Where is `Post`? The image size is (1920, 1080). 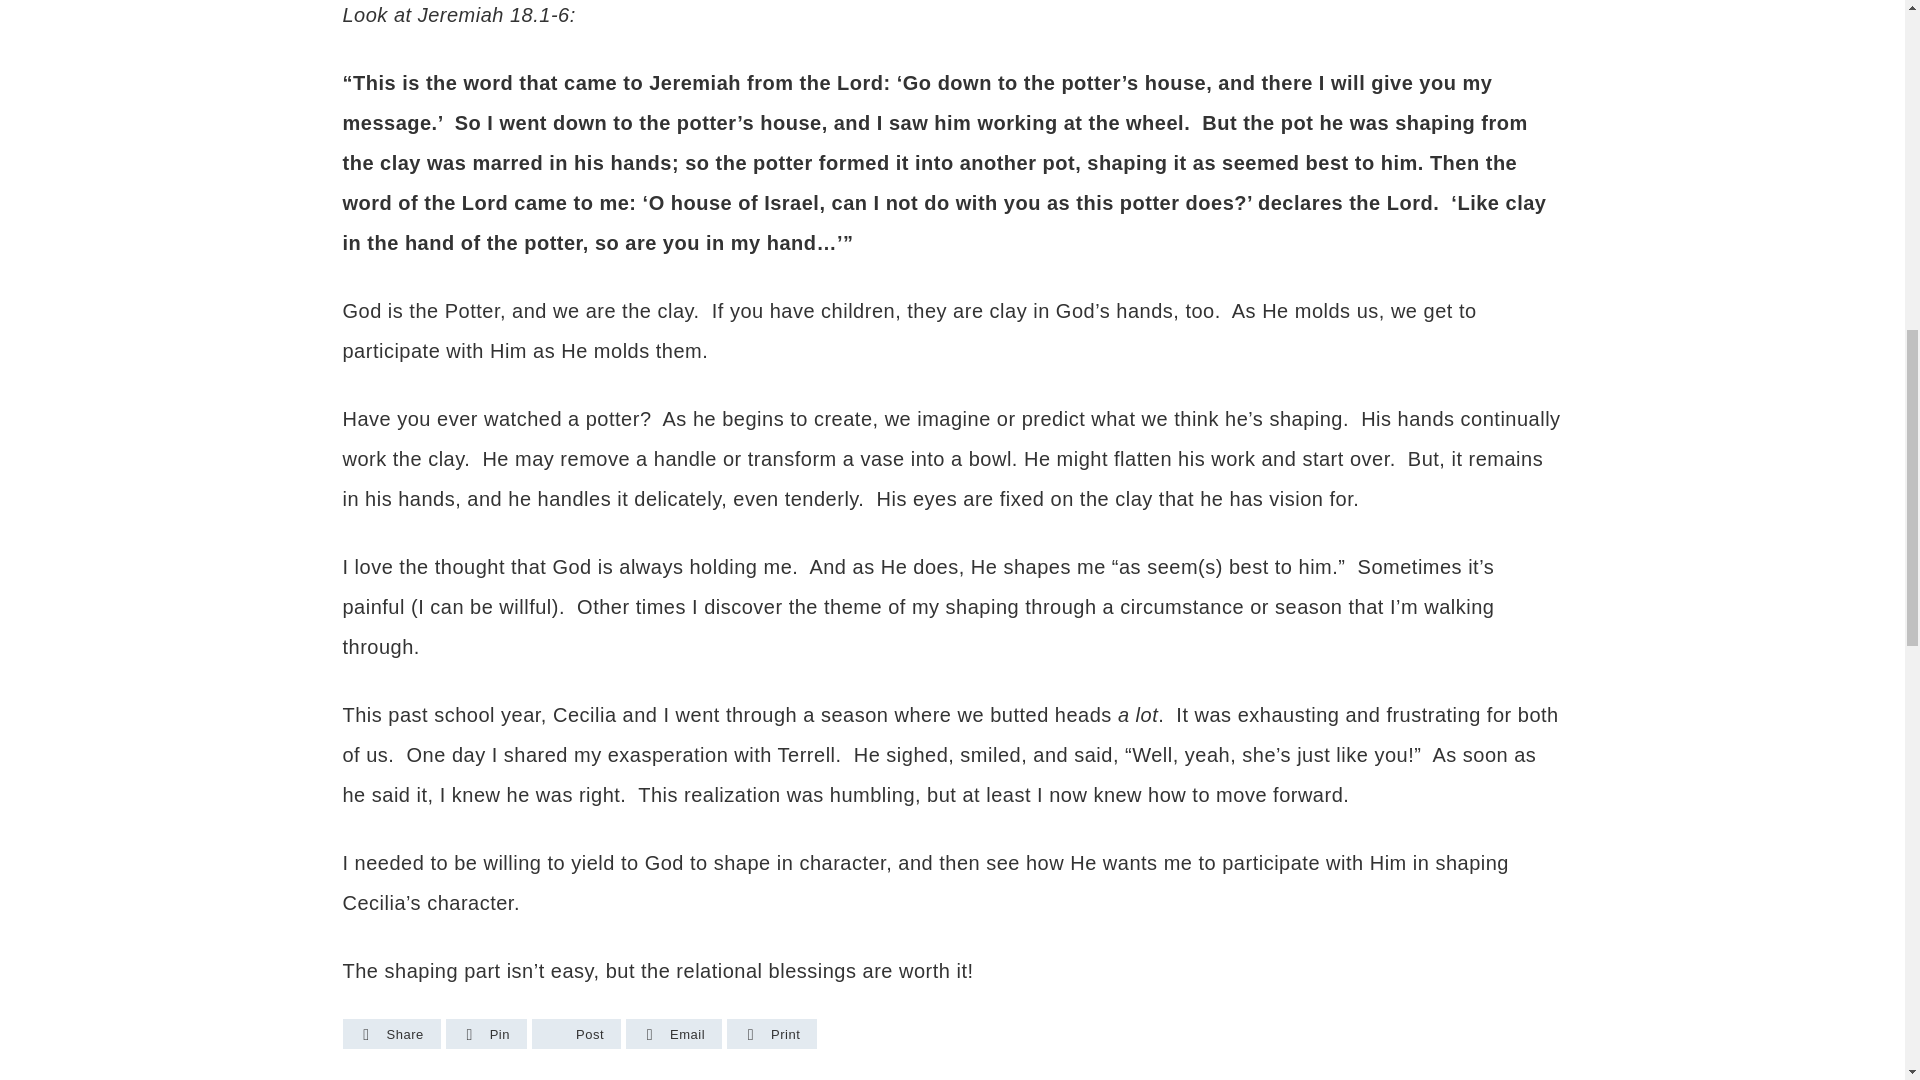
Post is located at coordinates (576, 1034).